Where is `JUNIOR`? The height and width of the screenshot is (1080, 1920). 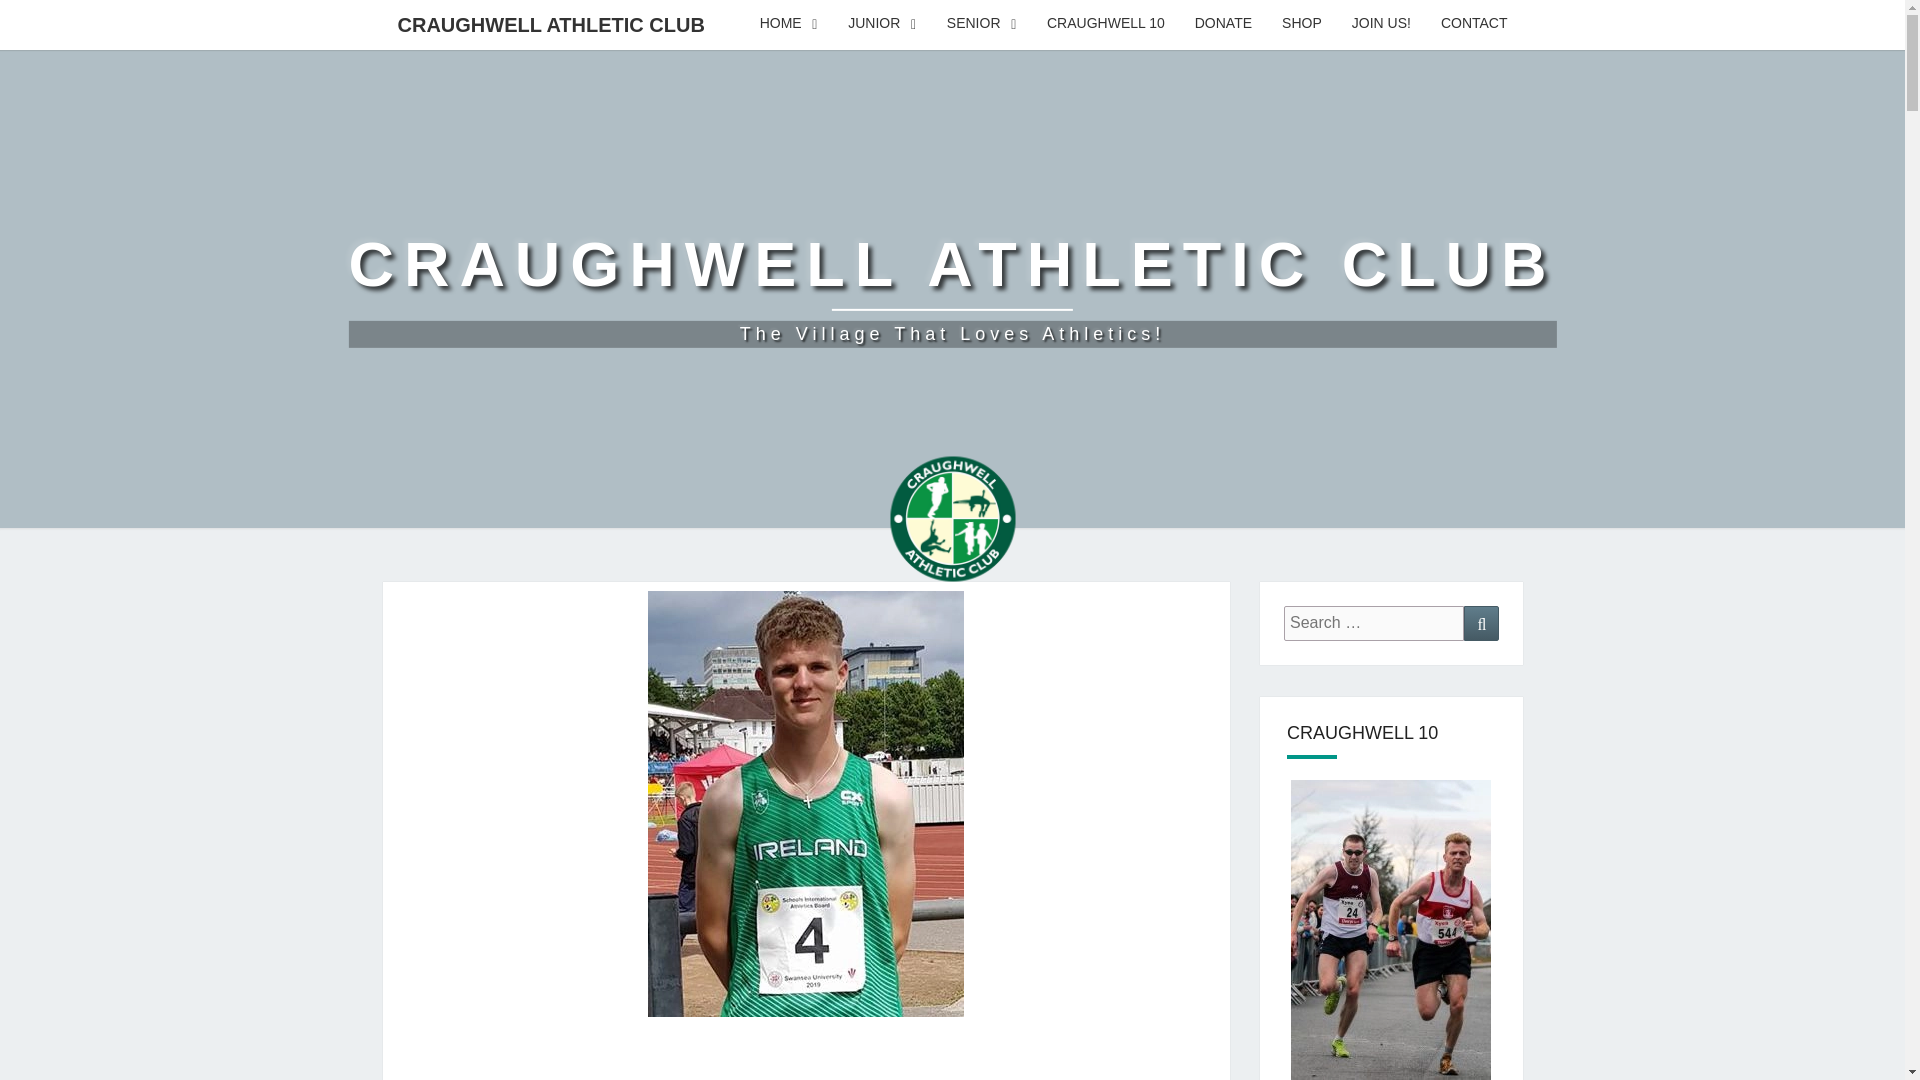
JUNIOR is located at coordinates (1474, 24).